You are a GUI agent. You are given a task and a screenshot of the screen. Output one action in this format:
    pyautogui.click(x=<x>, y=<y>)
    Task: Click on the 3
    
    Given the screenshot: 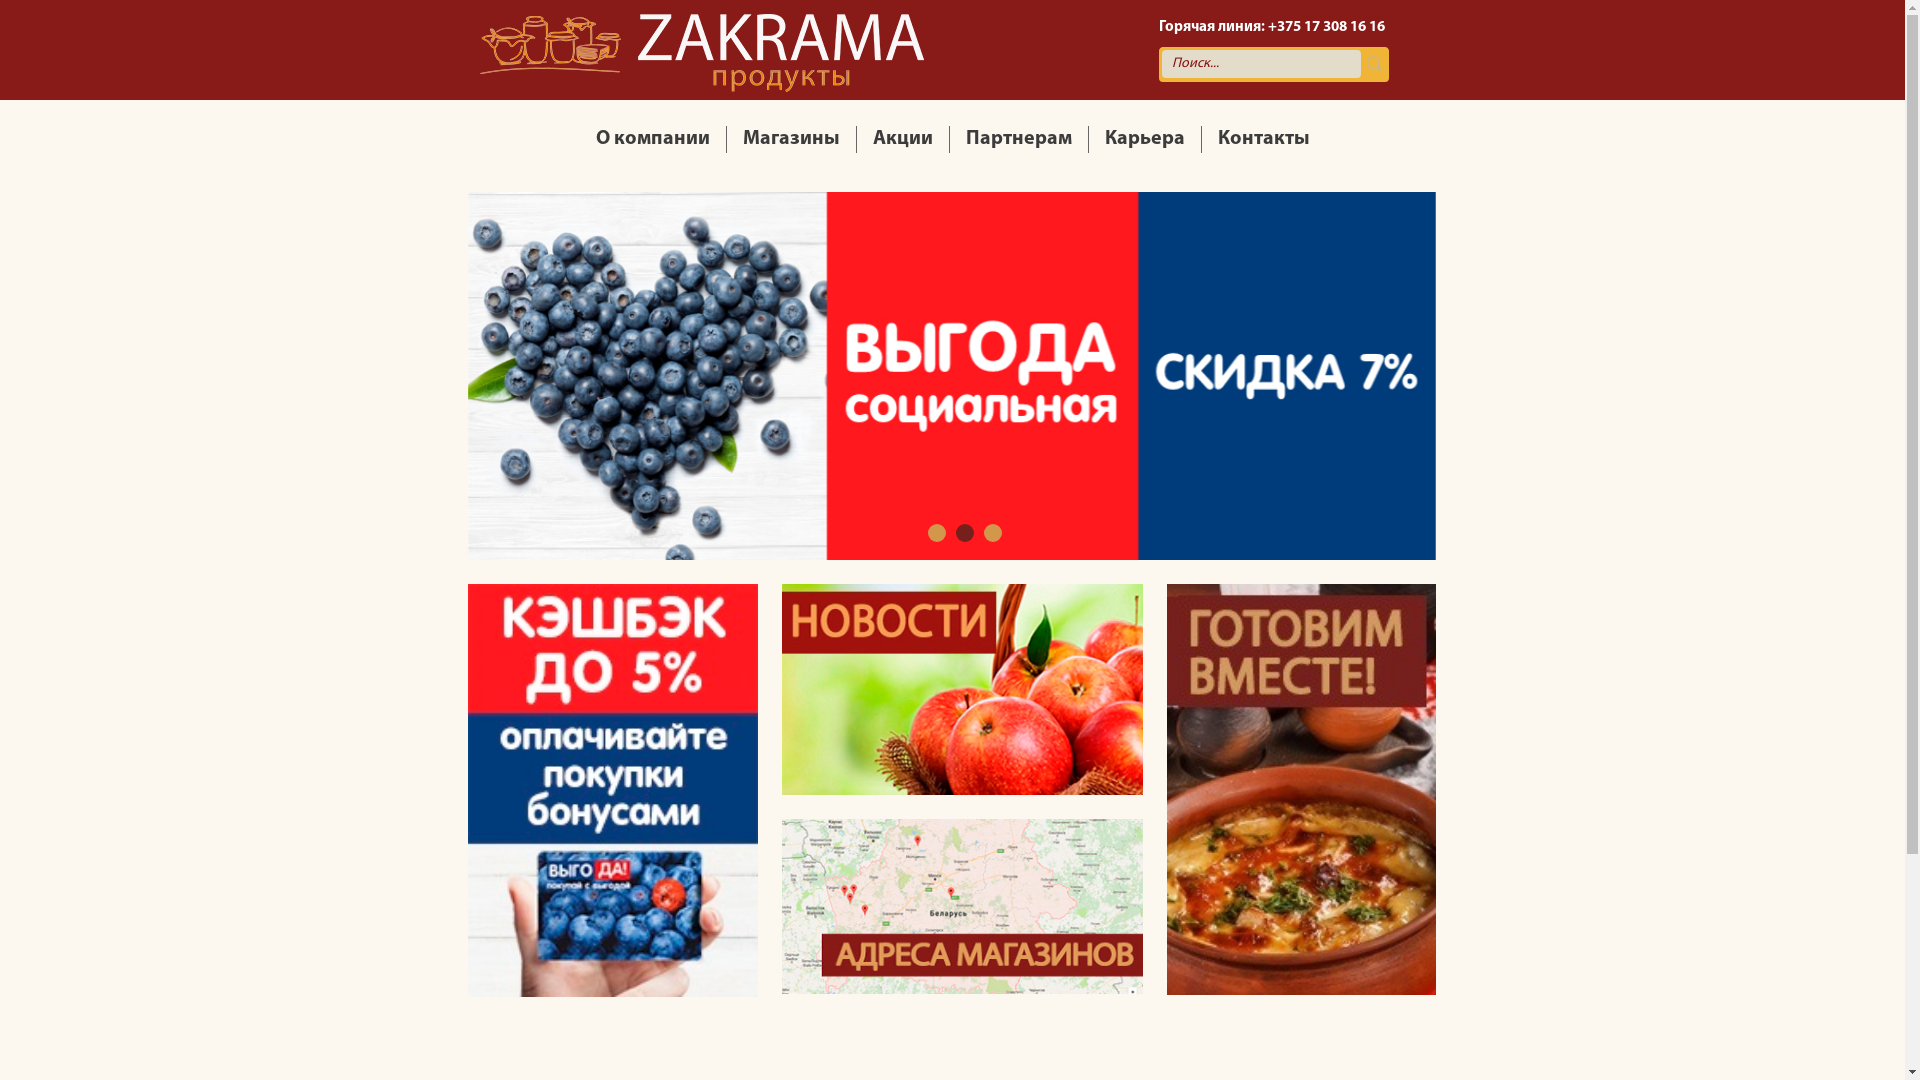 What is the action you would take?
    pyautogui.click(x=992, y=533)
    